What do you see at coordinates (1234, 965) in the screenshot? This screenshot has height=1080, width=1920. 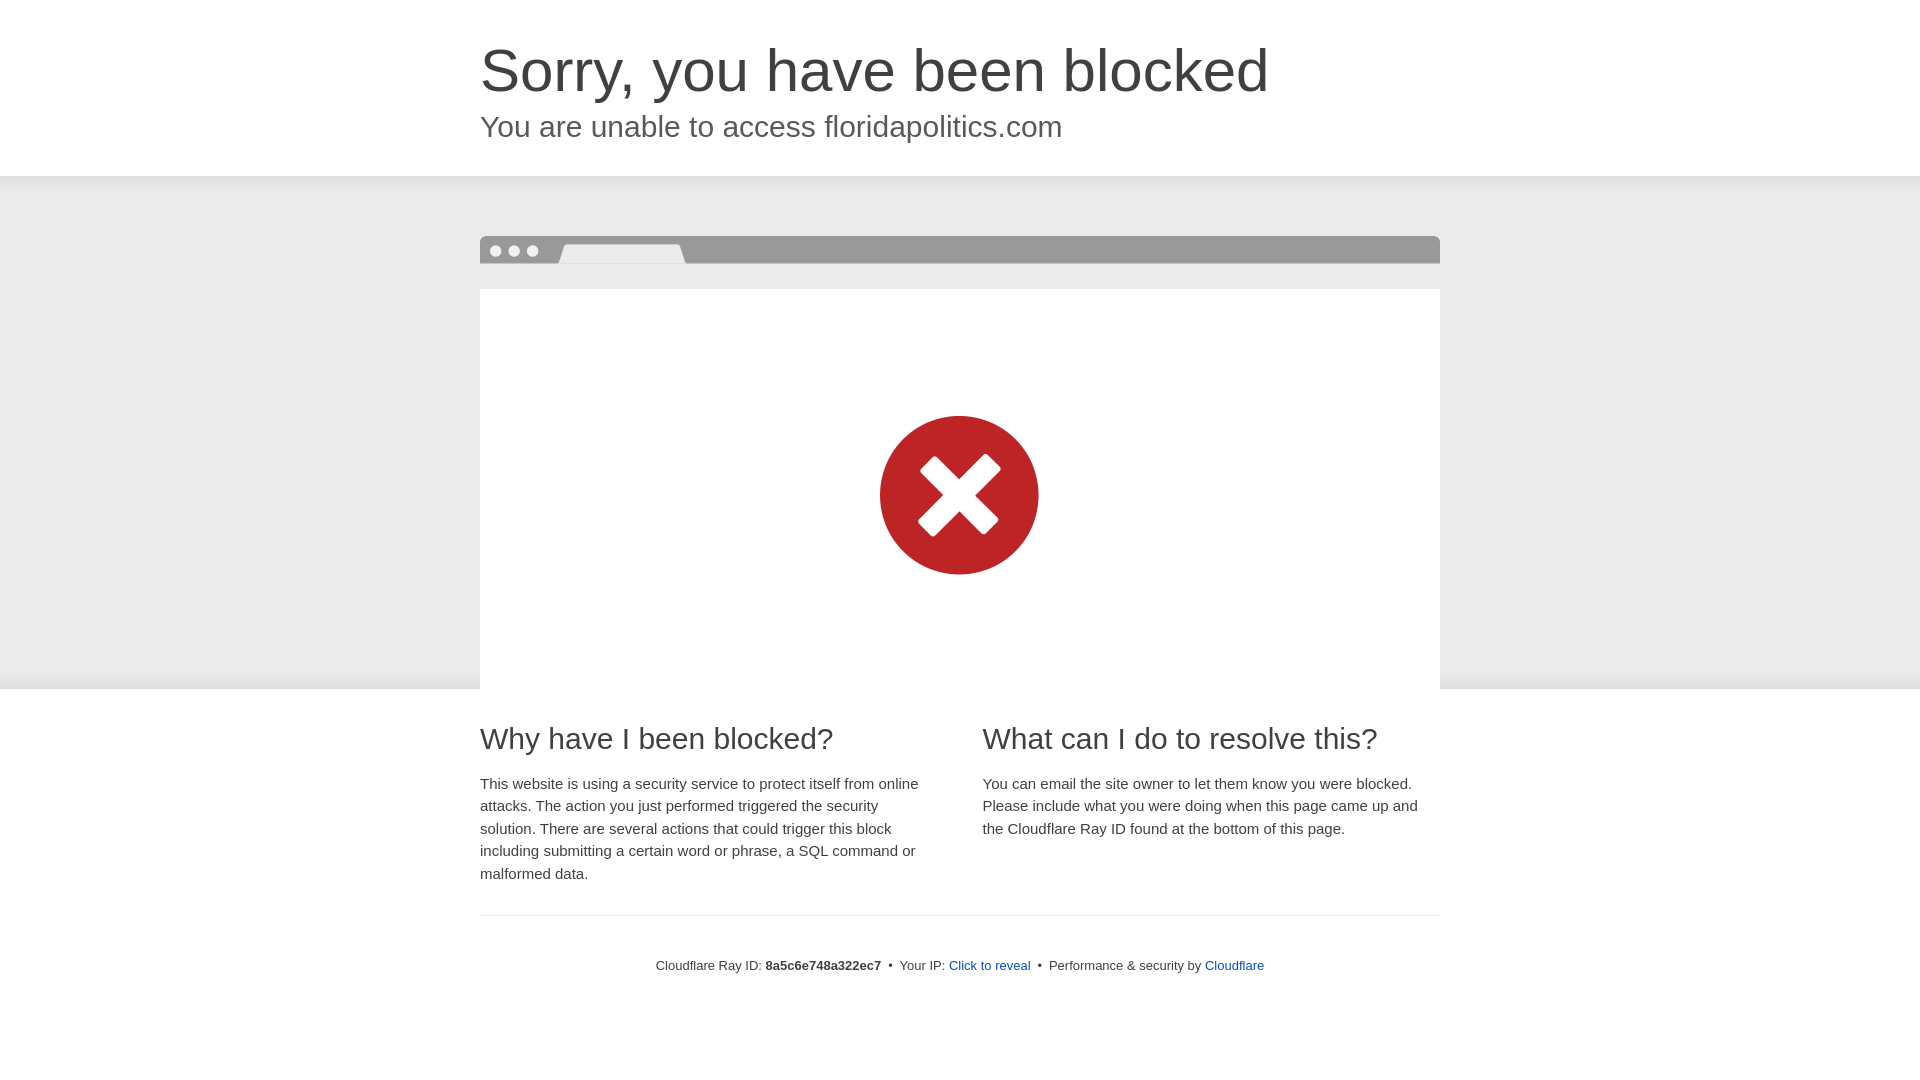 I see `Cloudflare` at bounding box center [1234, 965].